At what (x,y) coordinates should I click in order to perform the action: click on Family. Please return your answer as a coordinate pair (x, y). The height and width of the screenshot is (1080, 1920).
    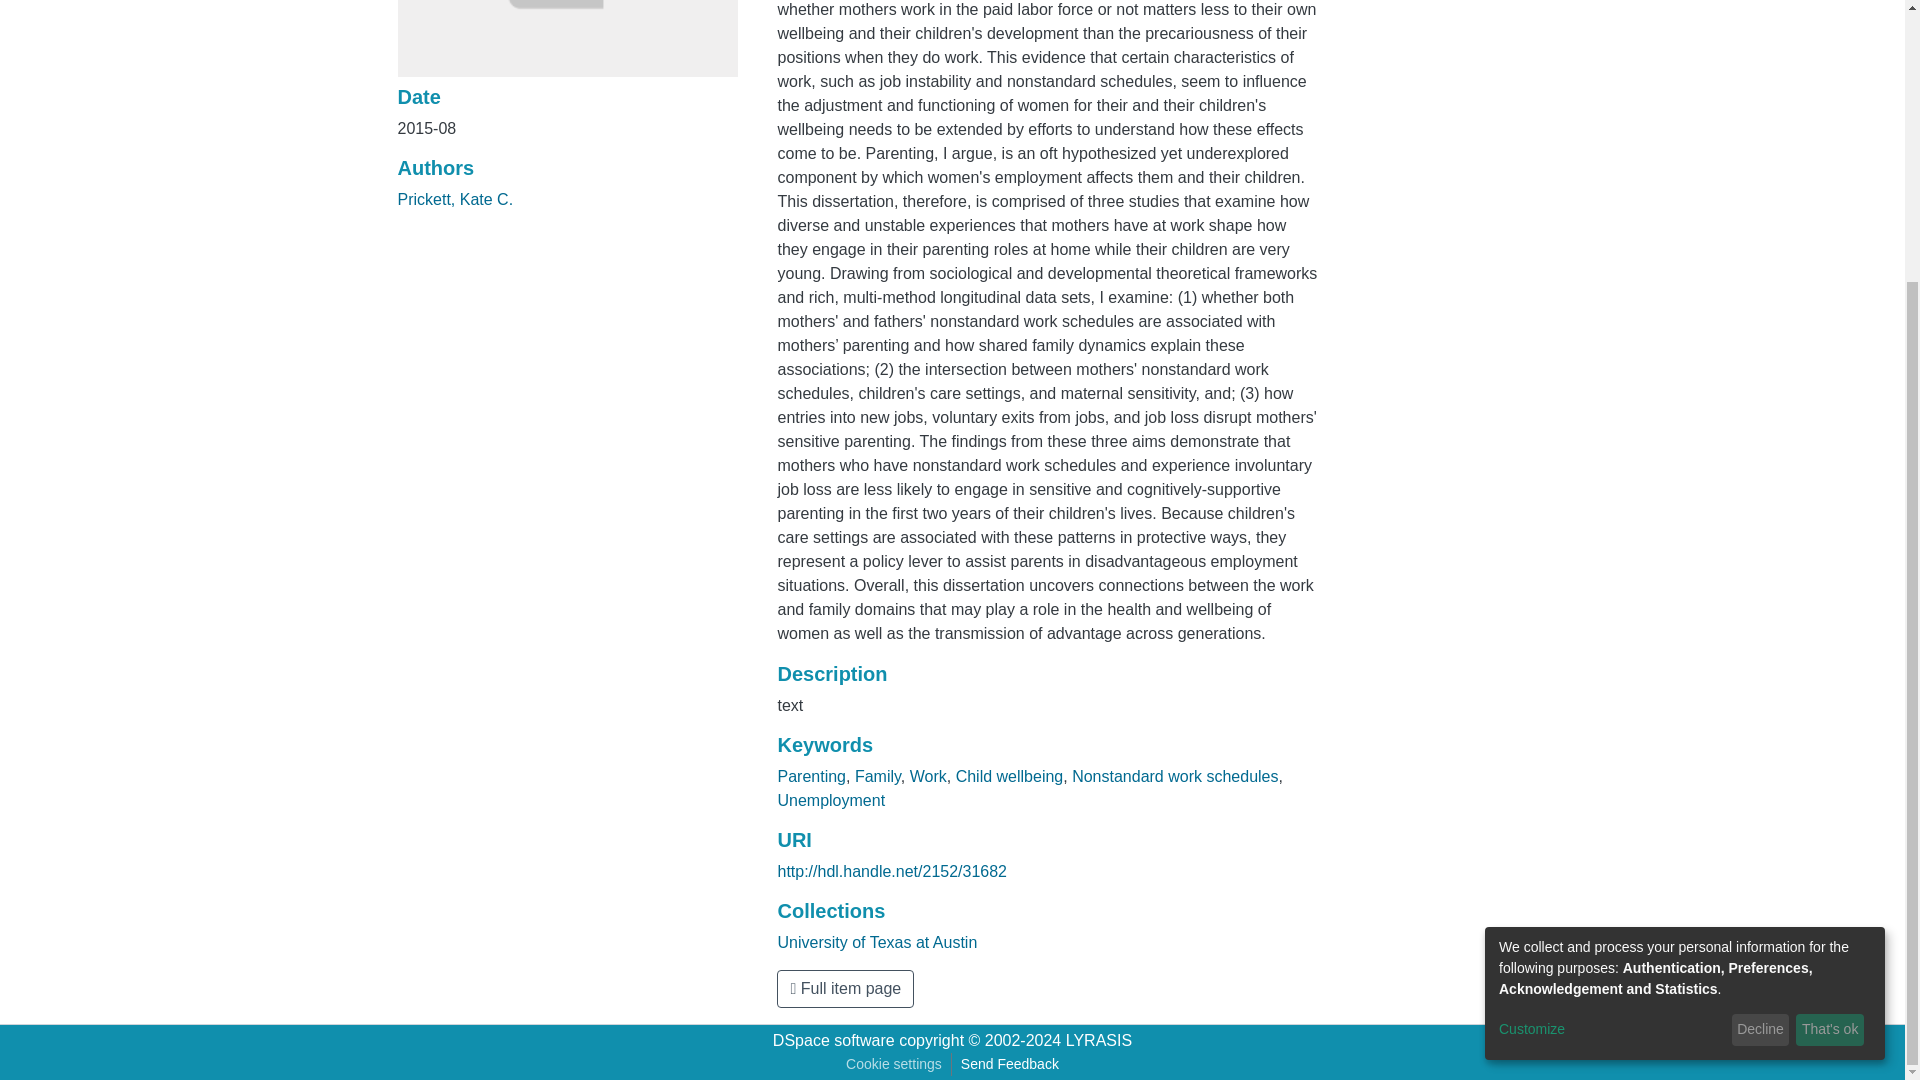
    Looking at the image, I should click on (877, 776).